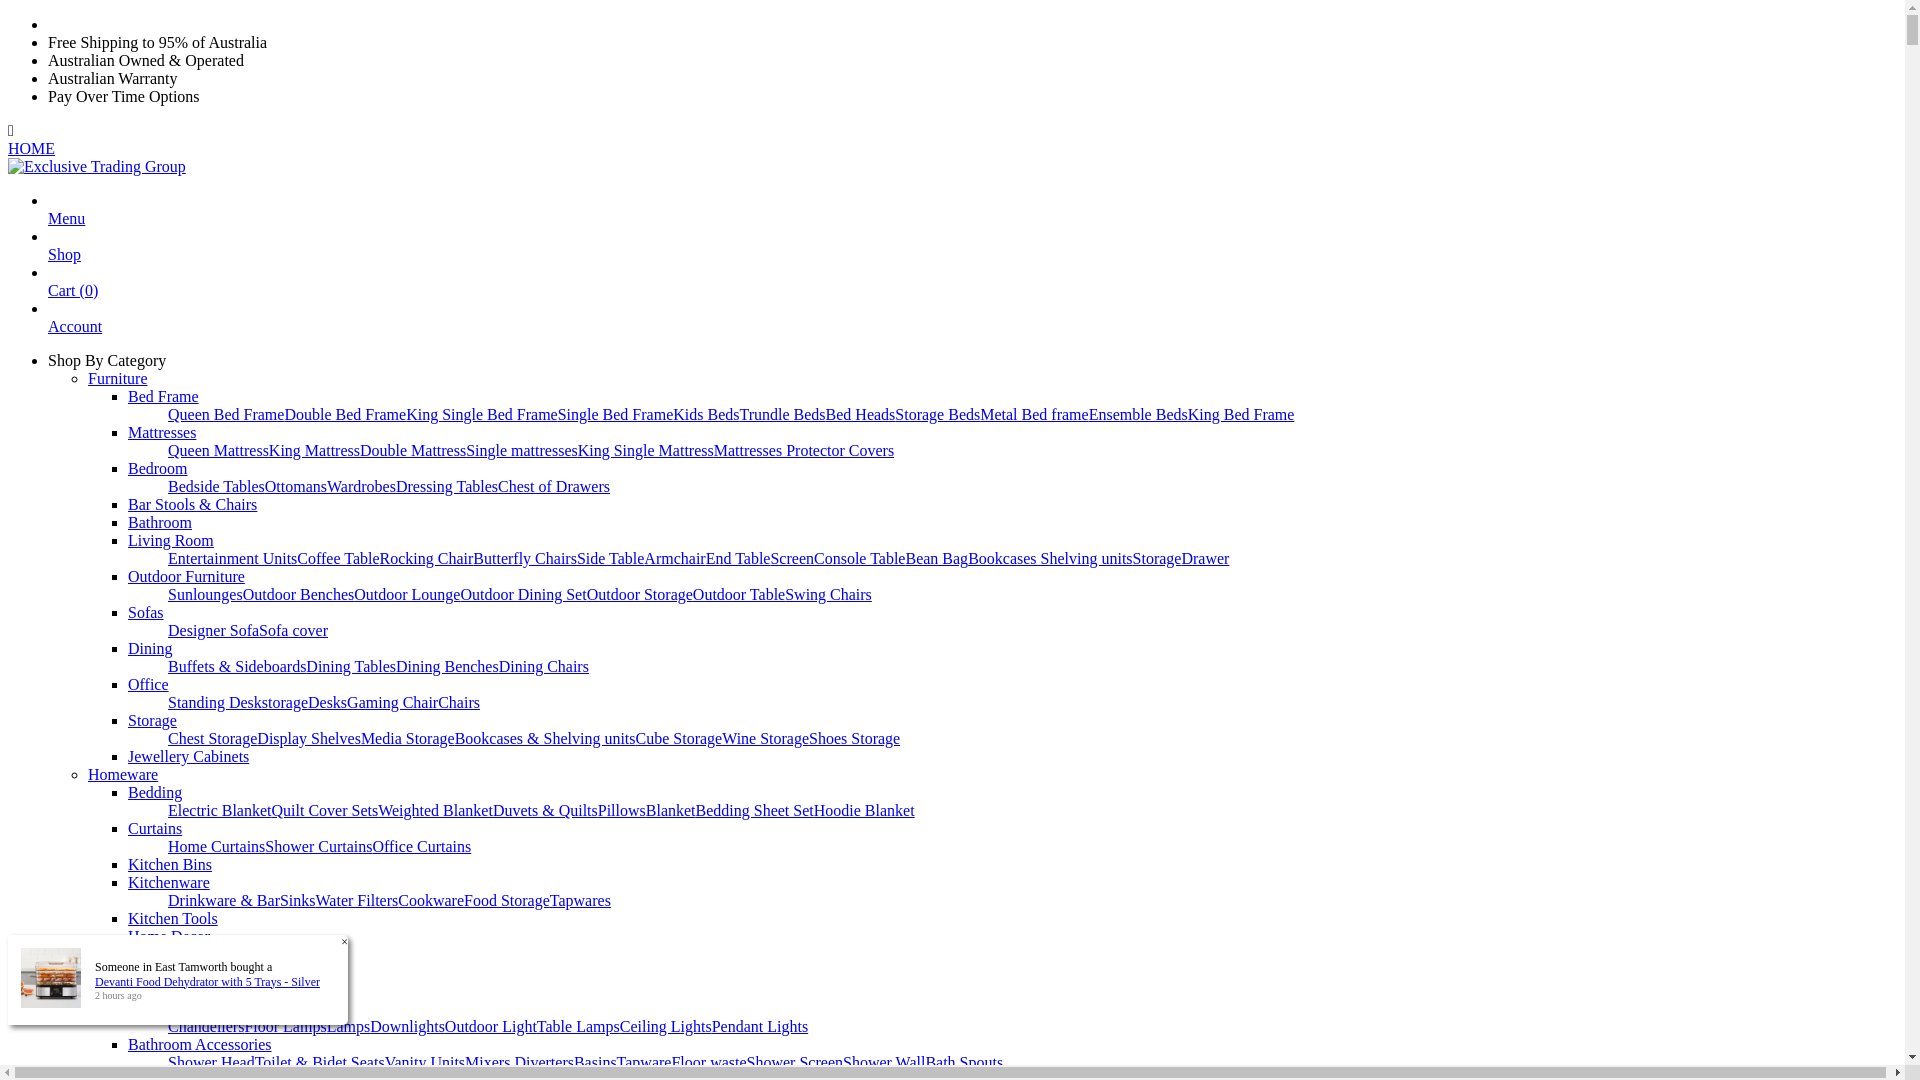 The image size is (1920, 1080). Describe the element at coordinates (482, 414) in the screenshot. I see `King Single Bed Frame` at that location.